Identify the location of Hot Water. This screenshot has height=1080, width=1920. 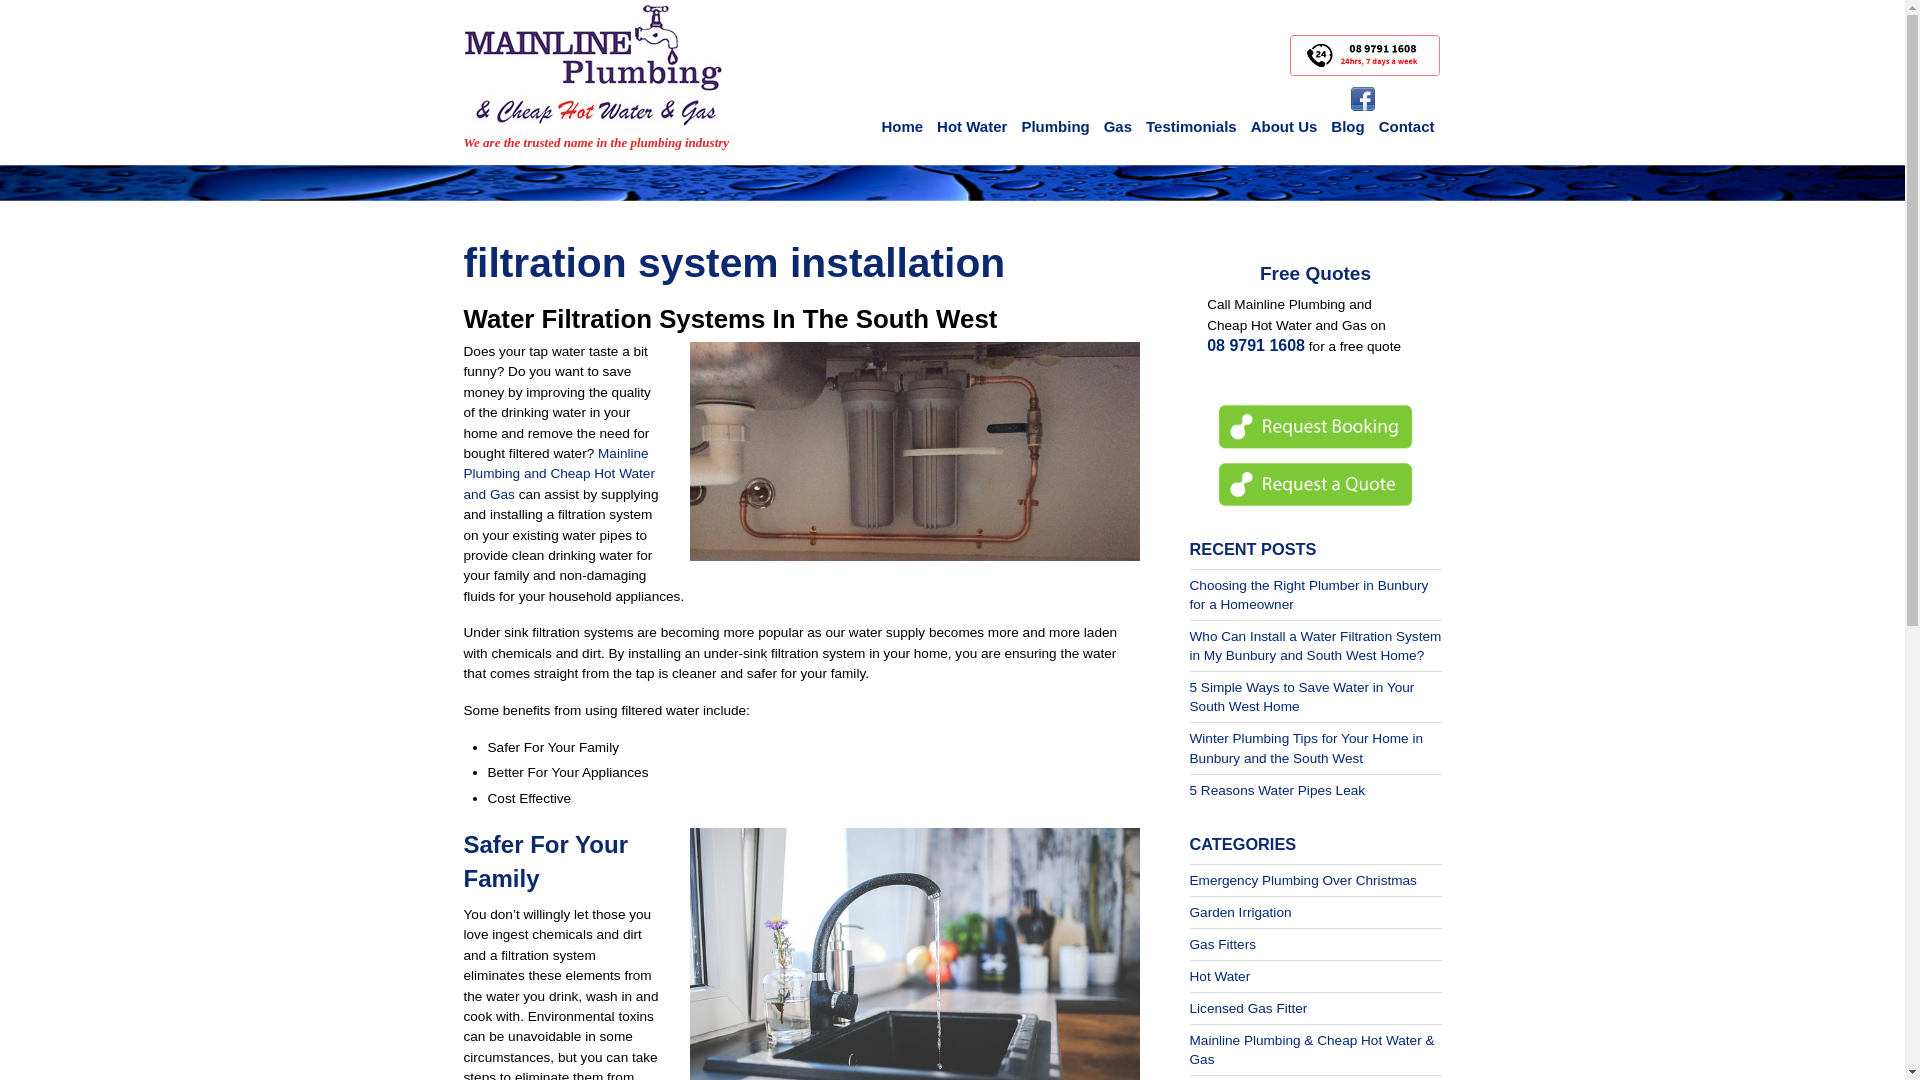
(972, 126).